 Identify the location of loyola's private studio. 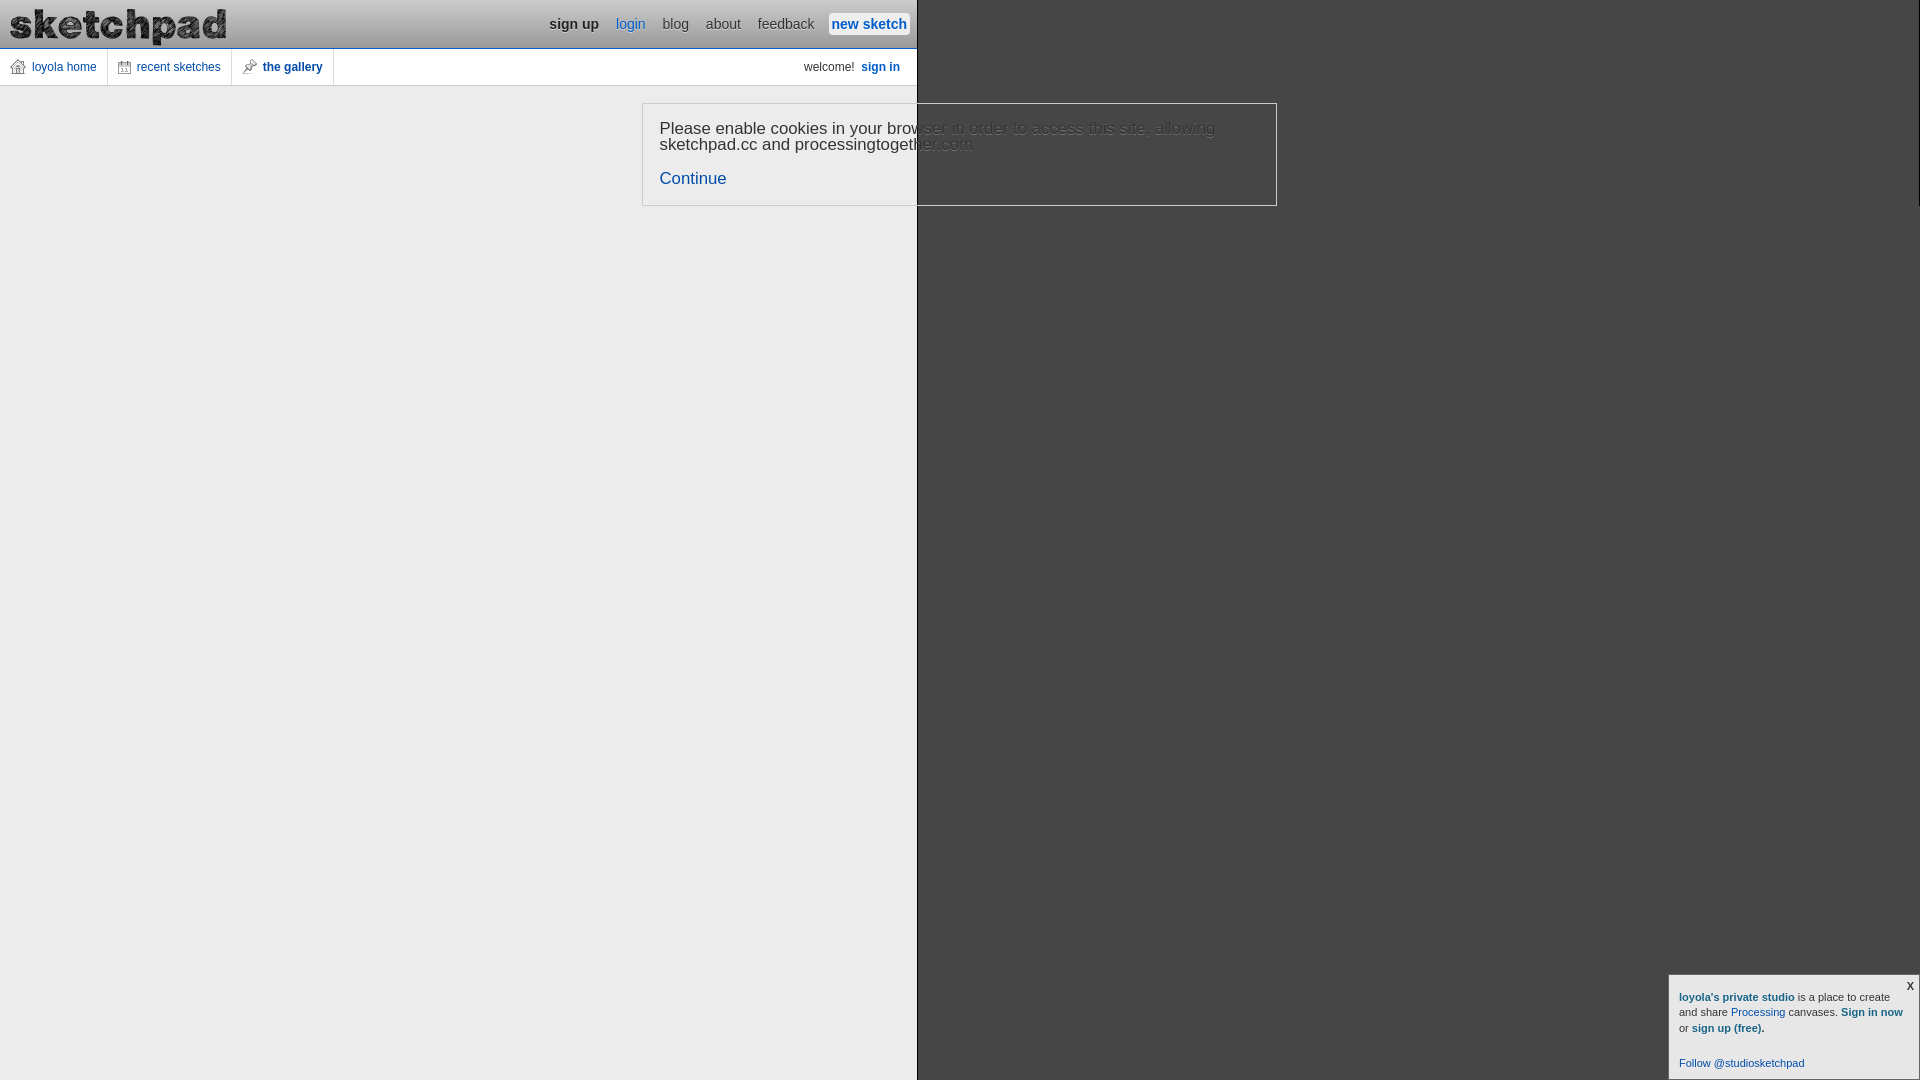
(1738, 997).